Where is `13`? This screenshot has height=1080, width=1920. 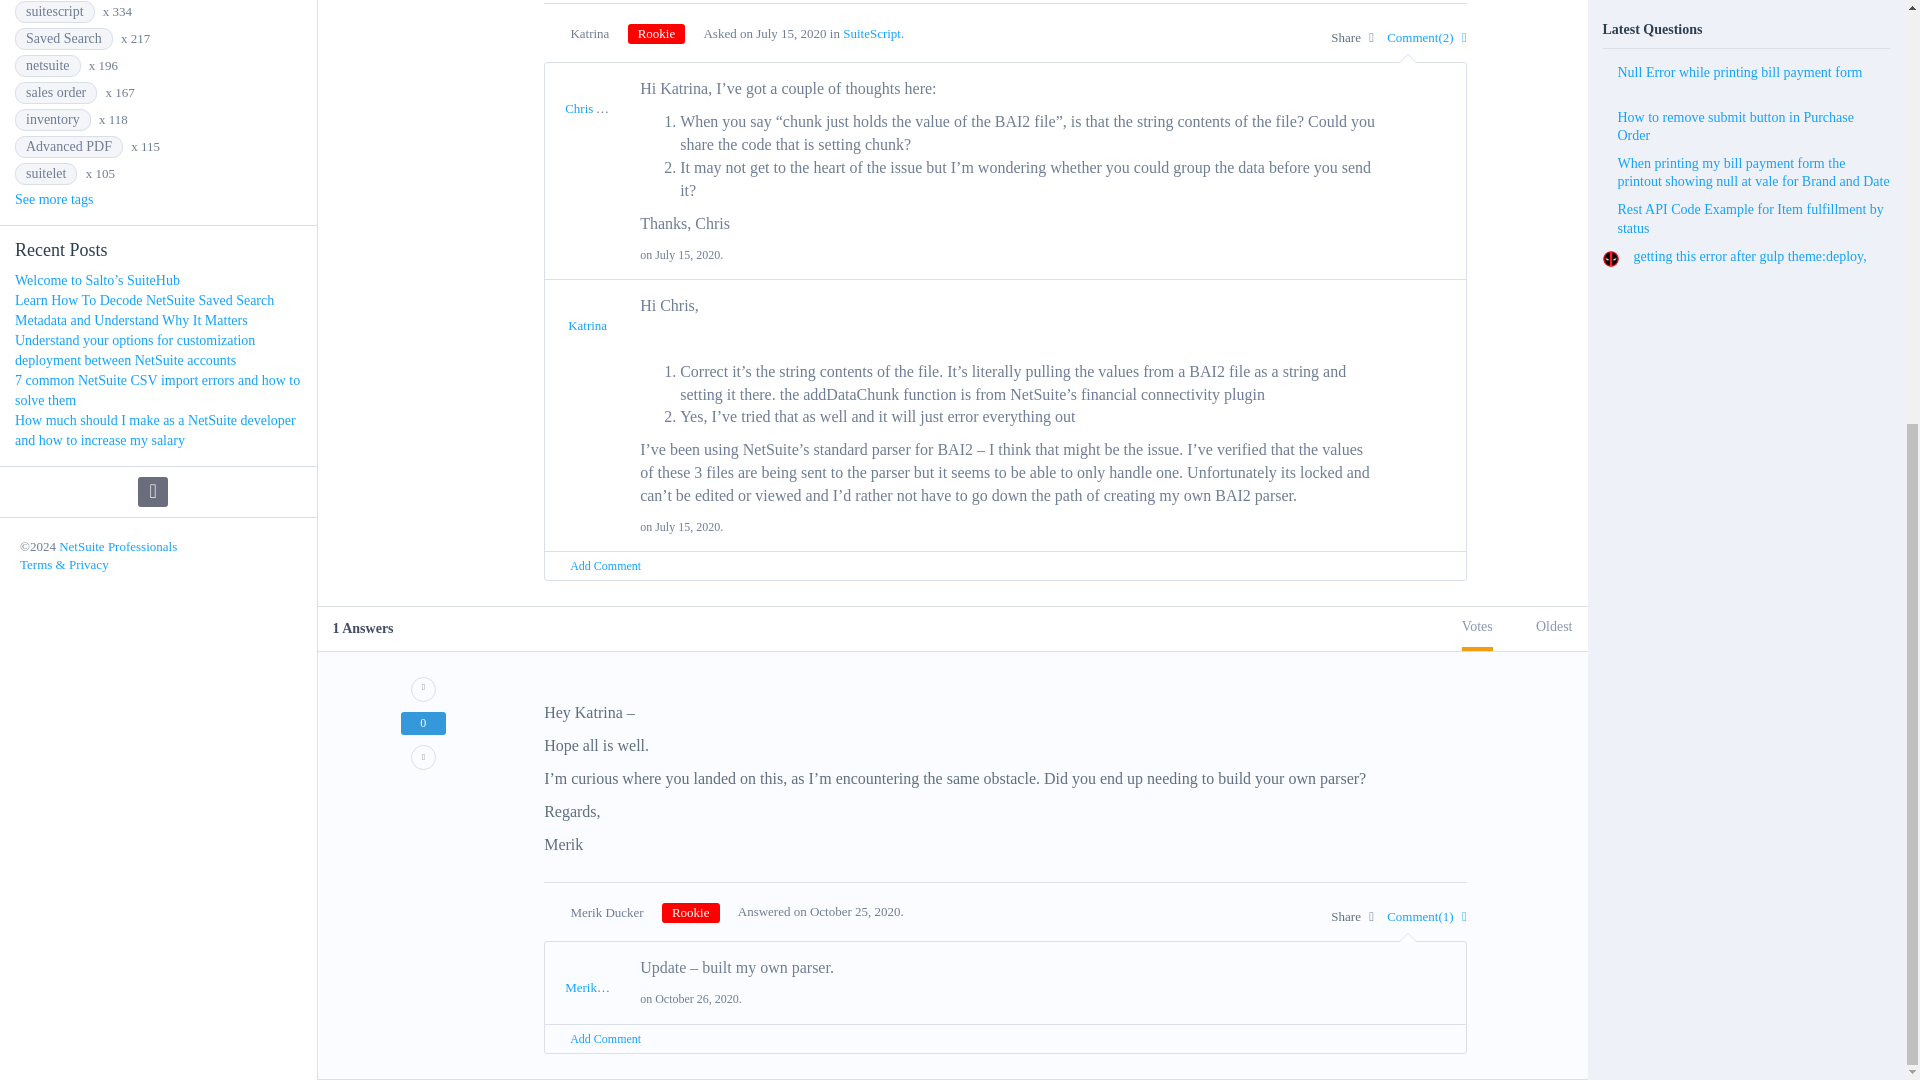 13 is located at coordinates (656, 34).